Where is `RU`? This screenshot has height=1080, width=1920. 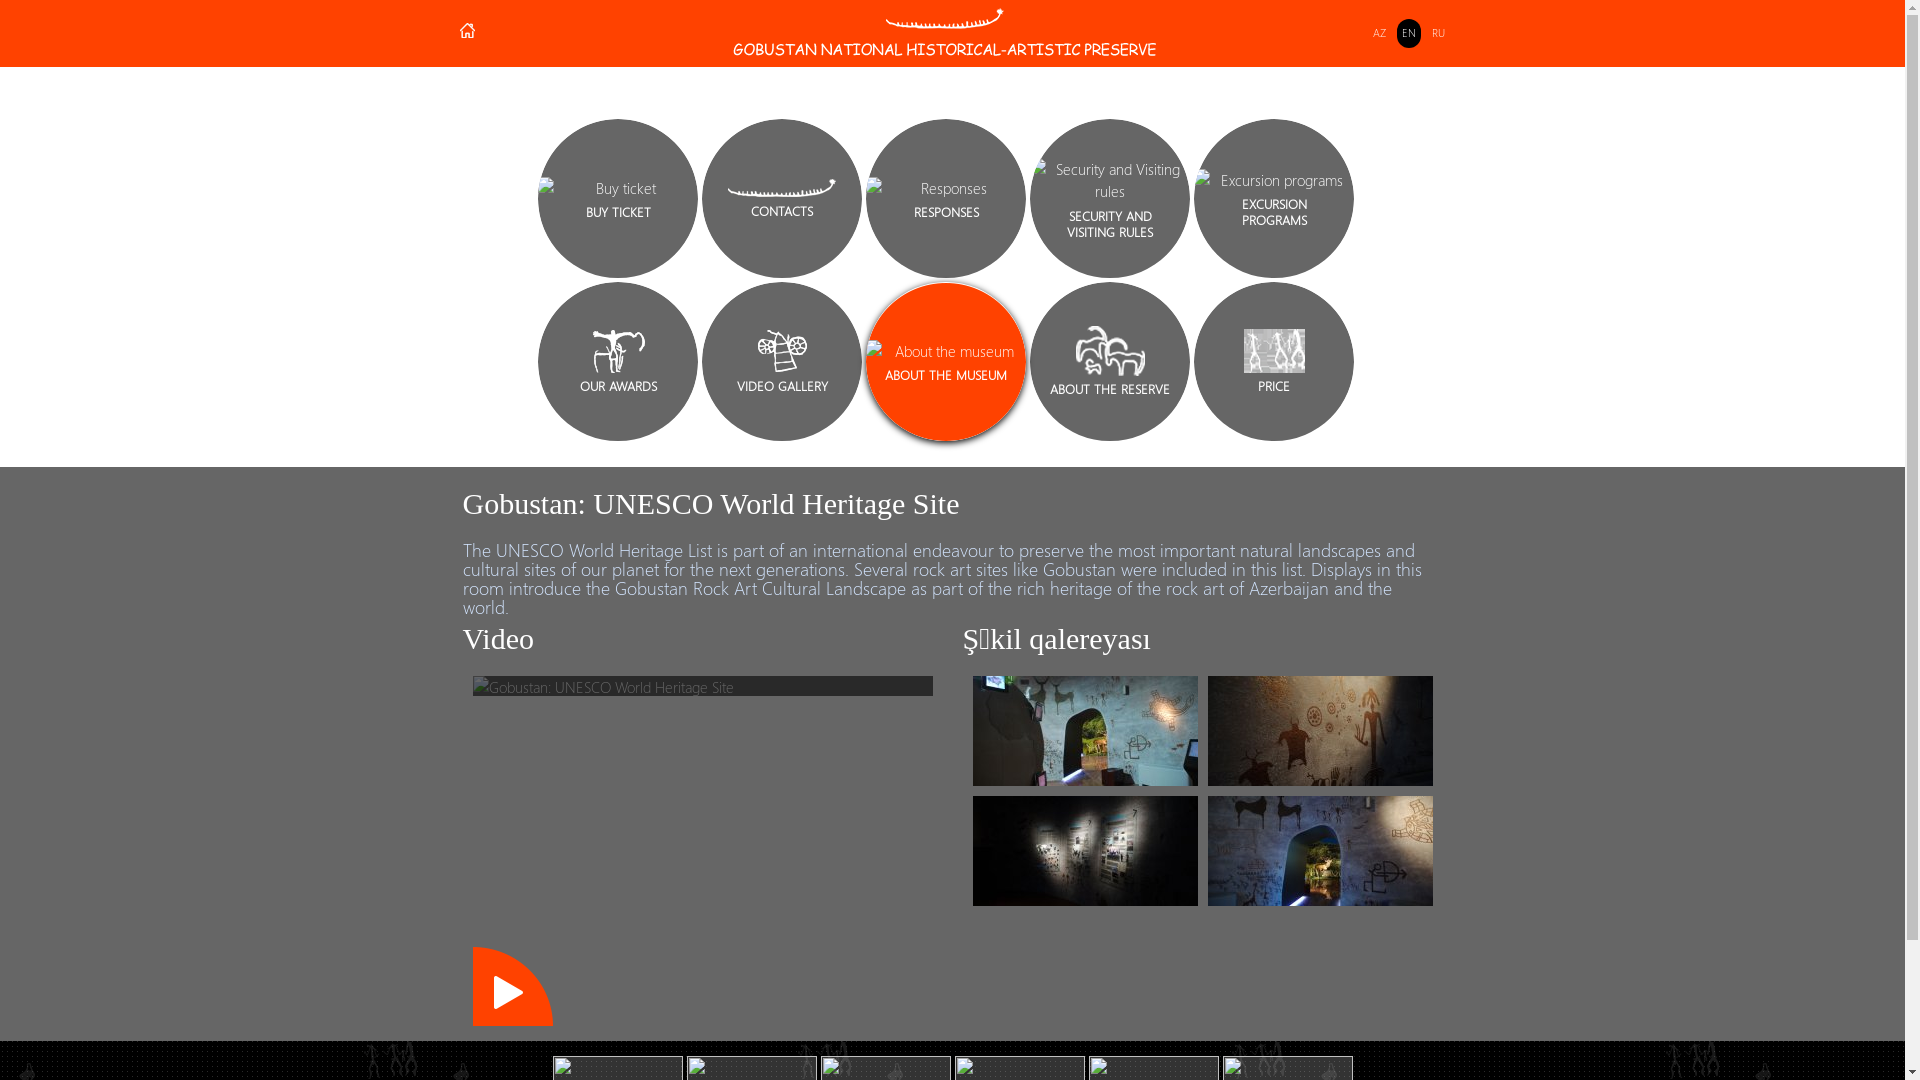
RU is located at coordinates (1438, 34).